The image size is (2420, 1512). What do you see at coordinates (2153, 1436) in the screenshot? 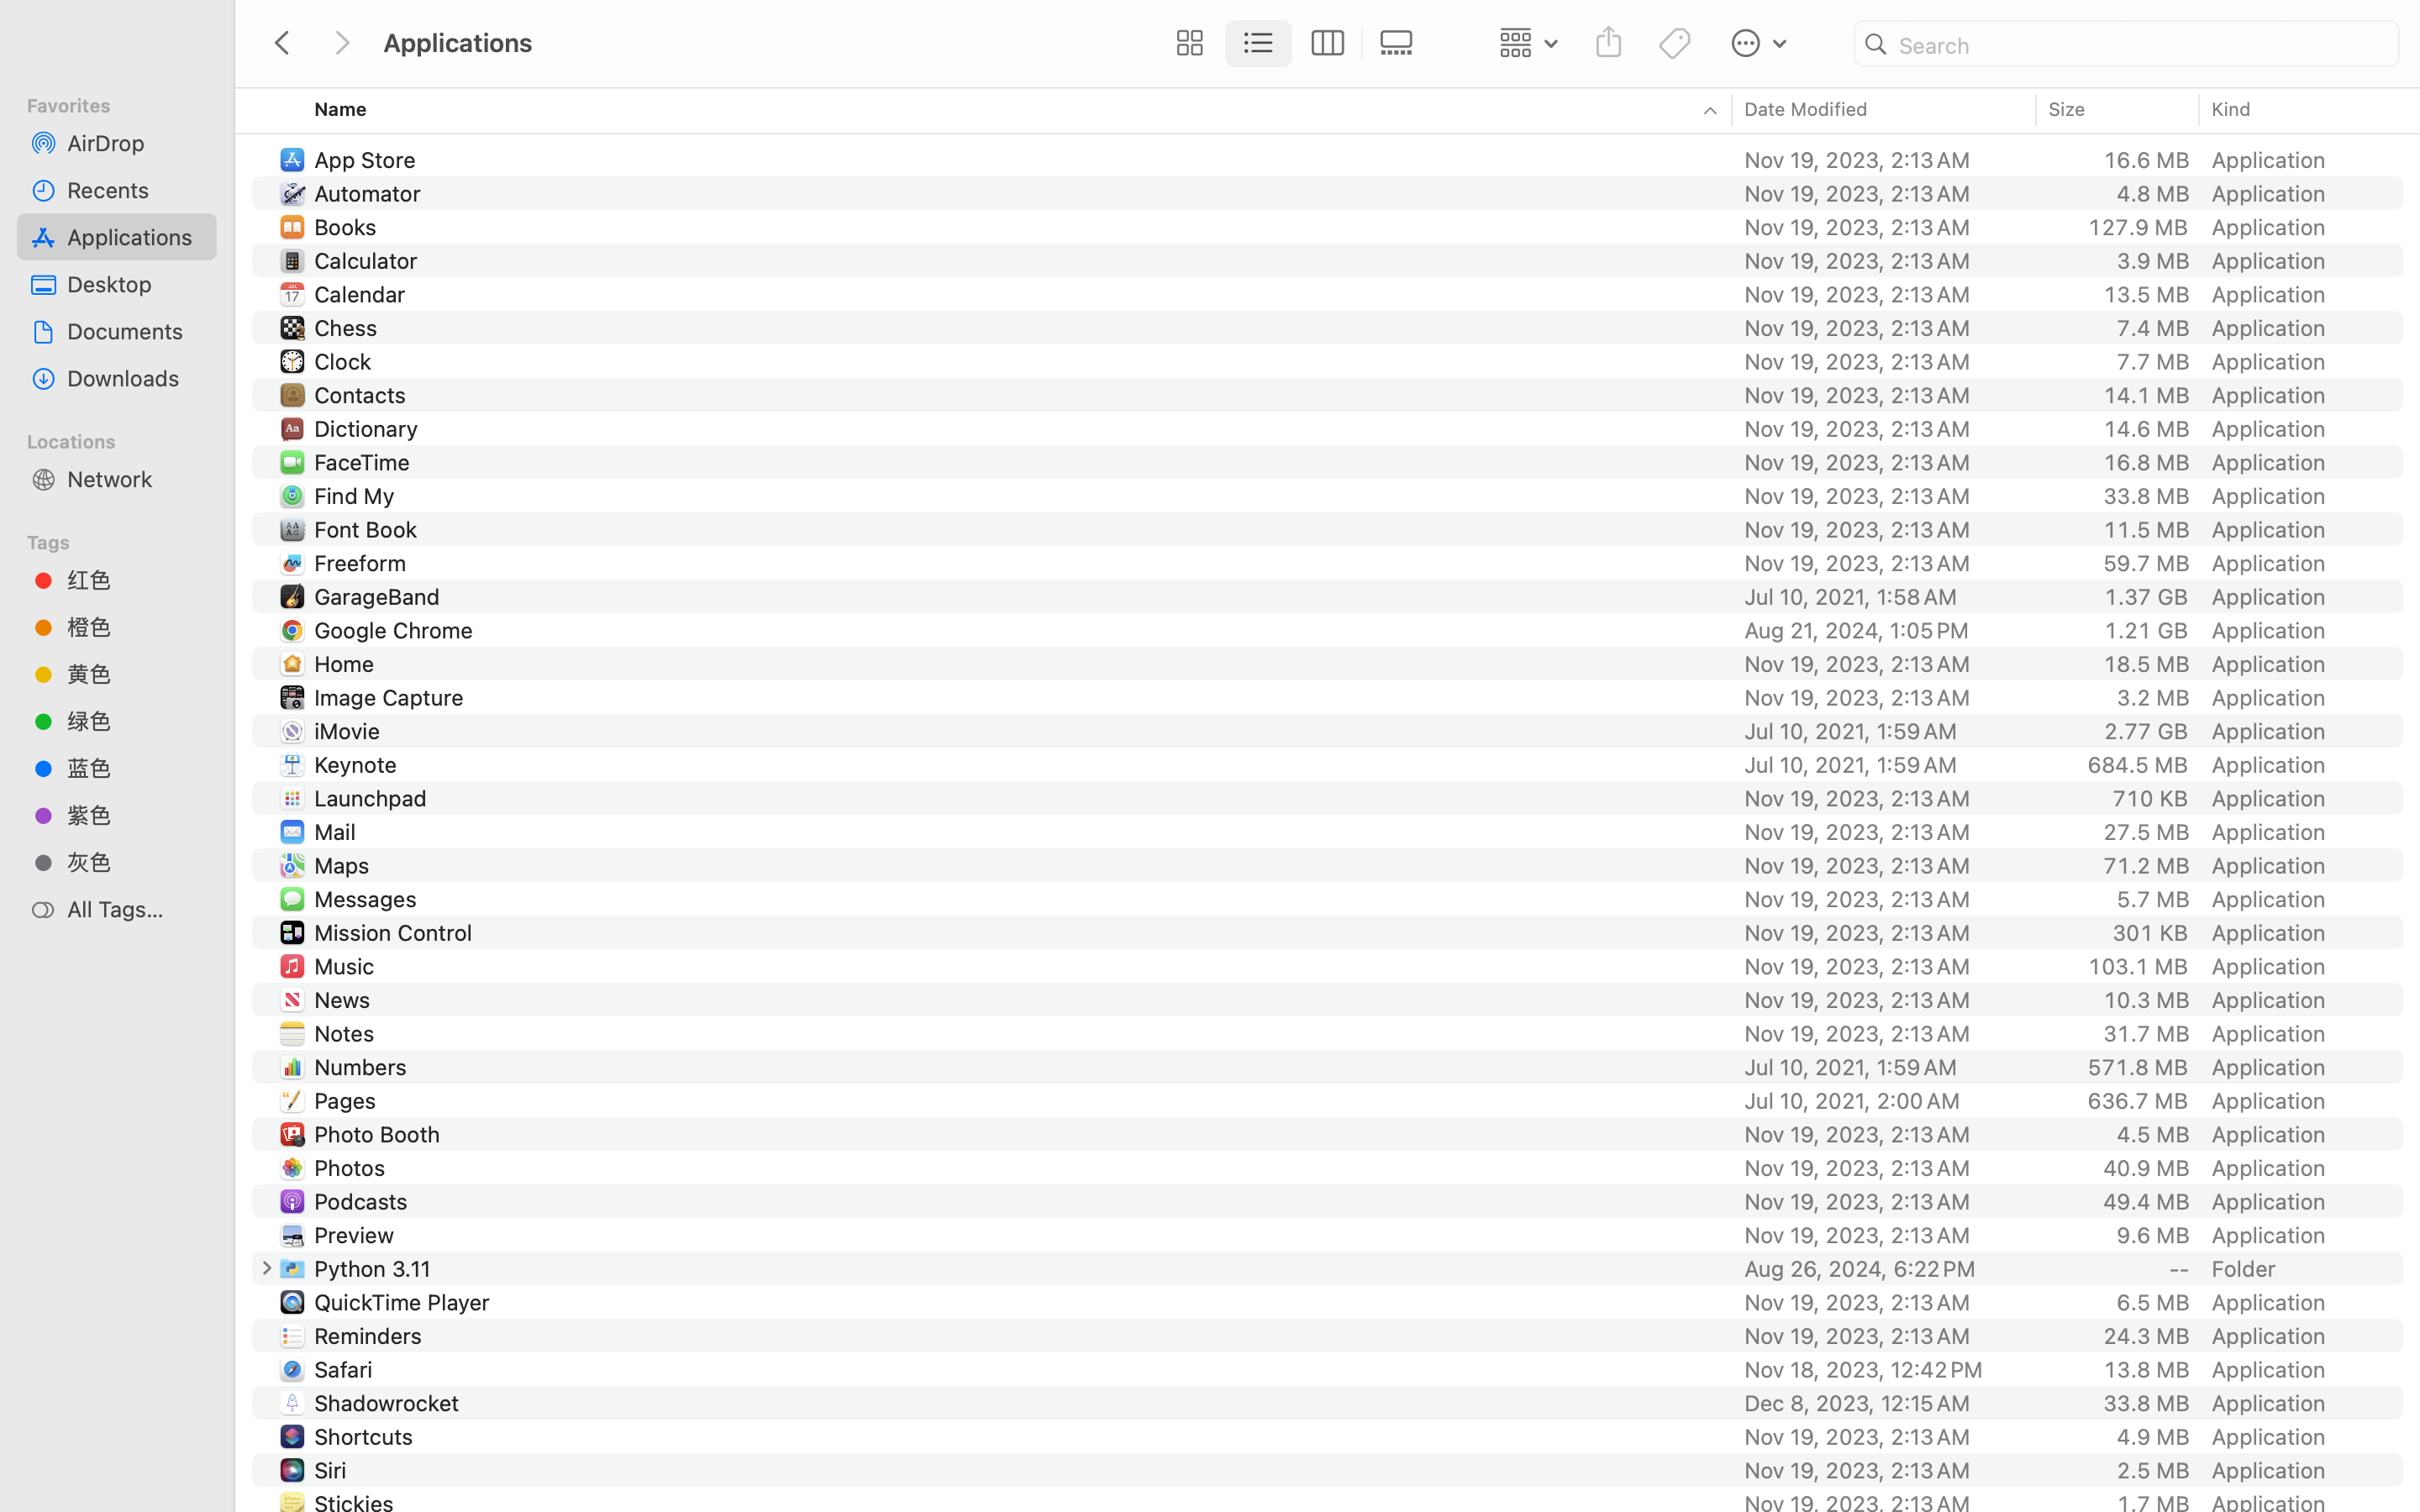
I see `4.9 MB` at bounding box center [2153, 1436].